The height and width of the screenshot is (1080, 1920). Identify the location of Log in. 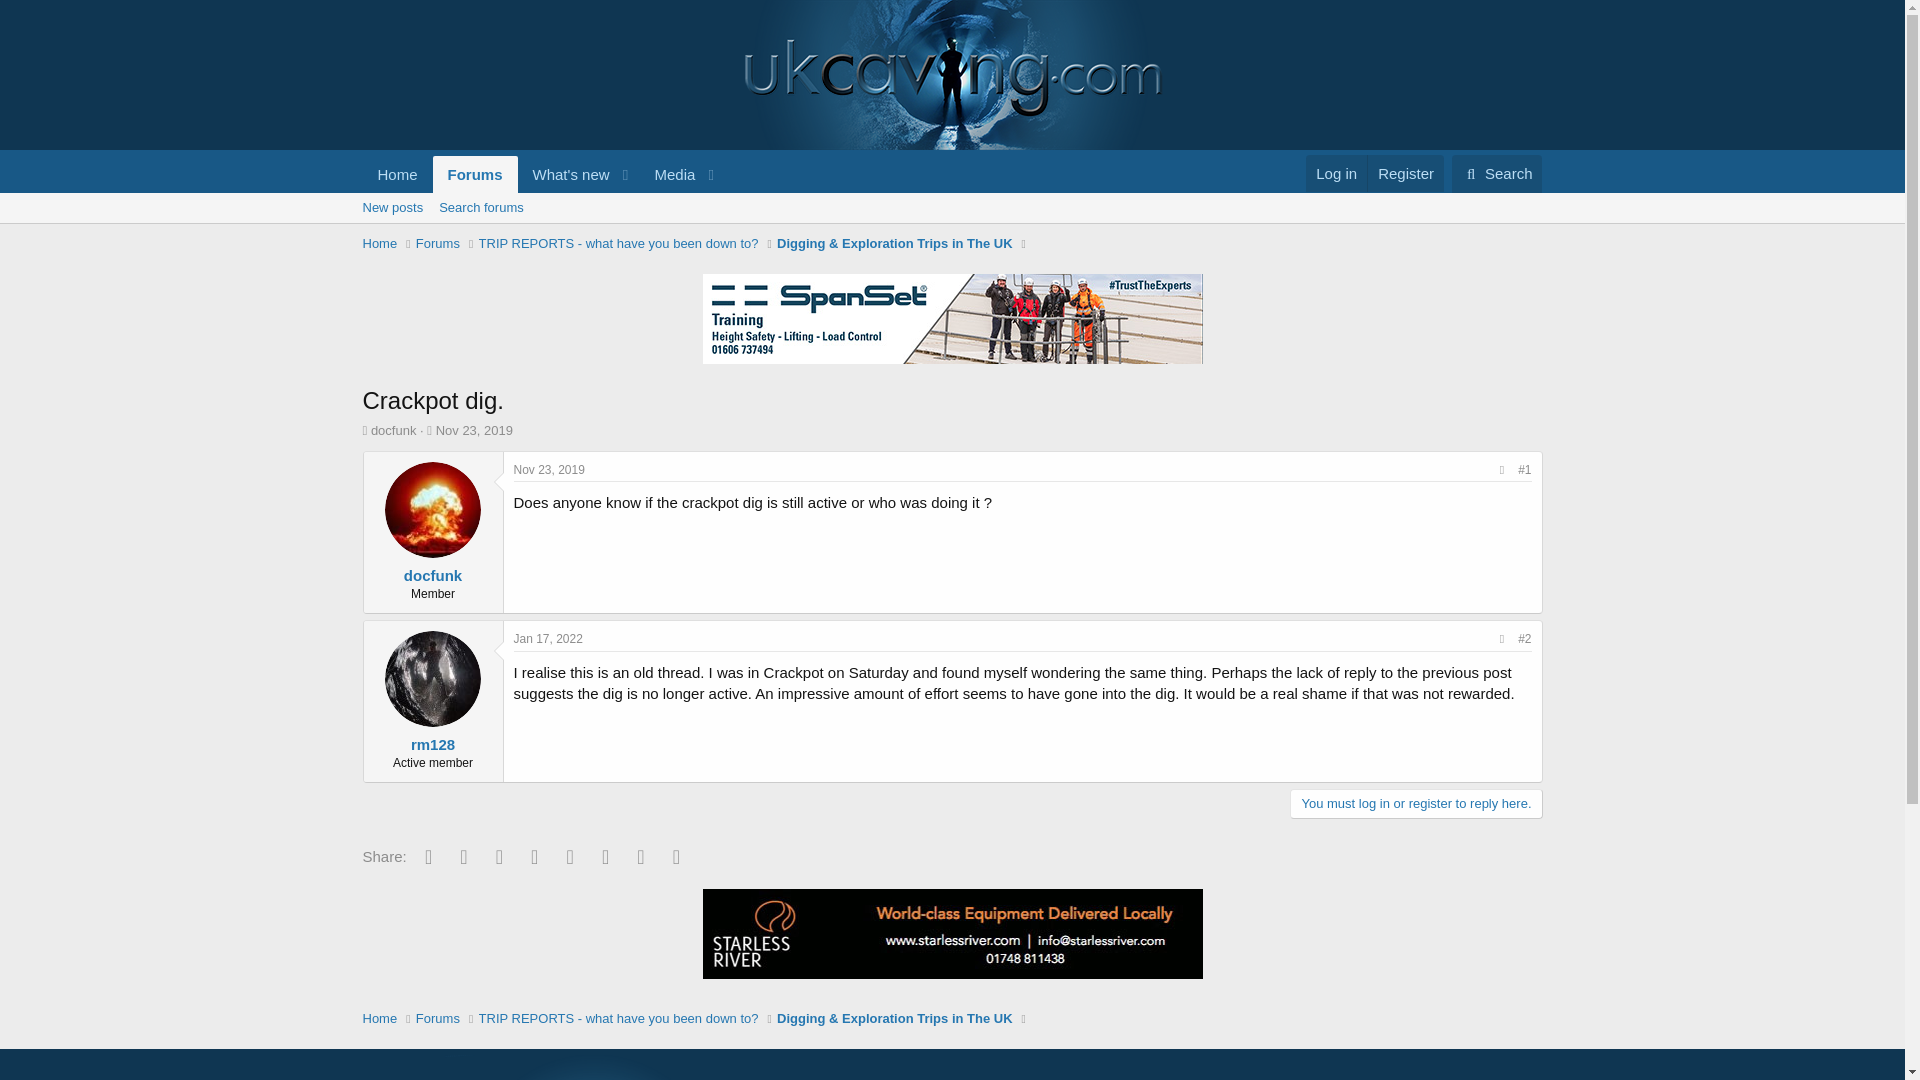
(1497, 174).